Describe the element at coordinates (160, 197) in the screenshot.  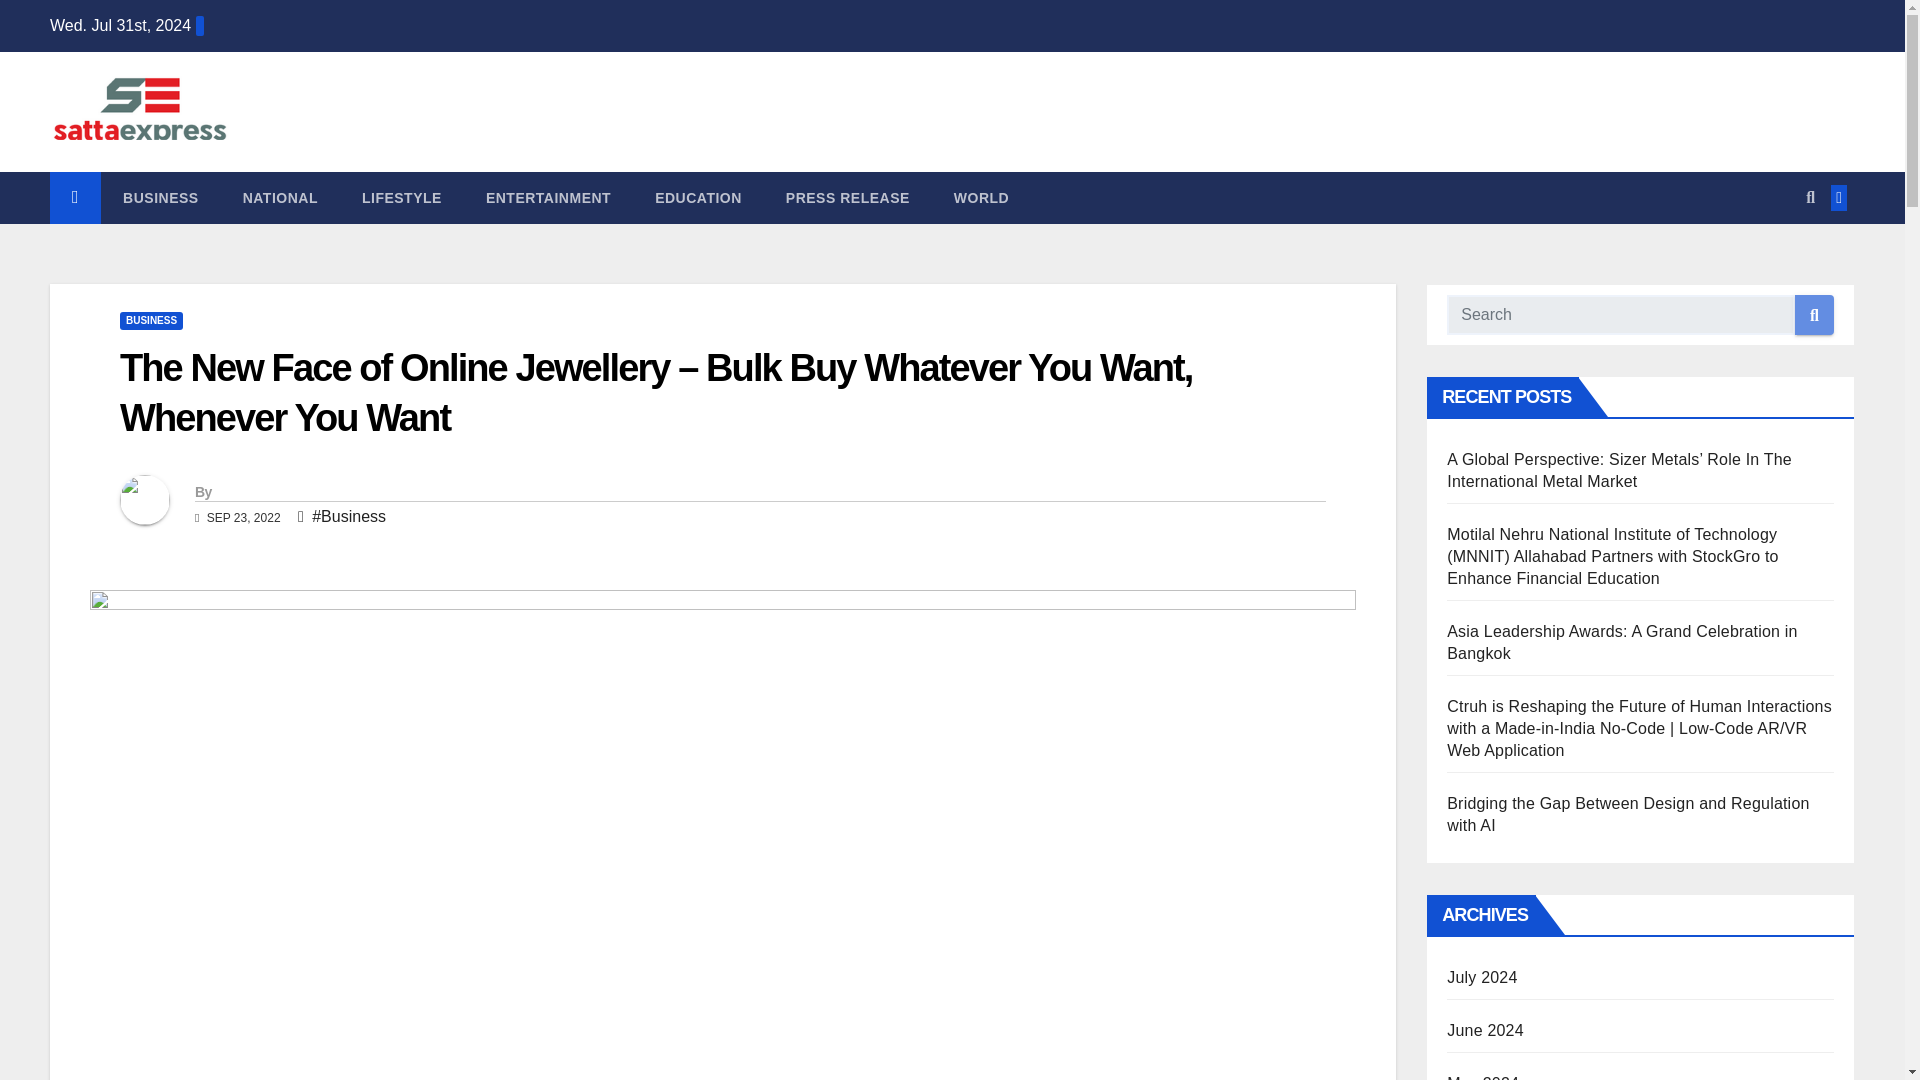
I see `Business` at that location.